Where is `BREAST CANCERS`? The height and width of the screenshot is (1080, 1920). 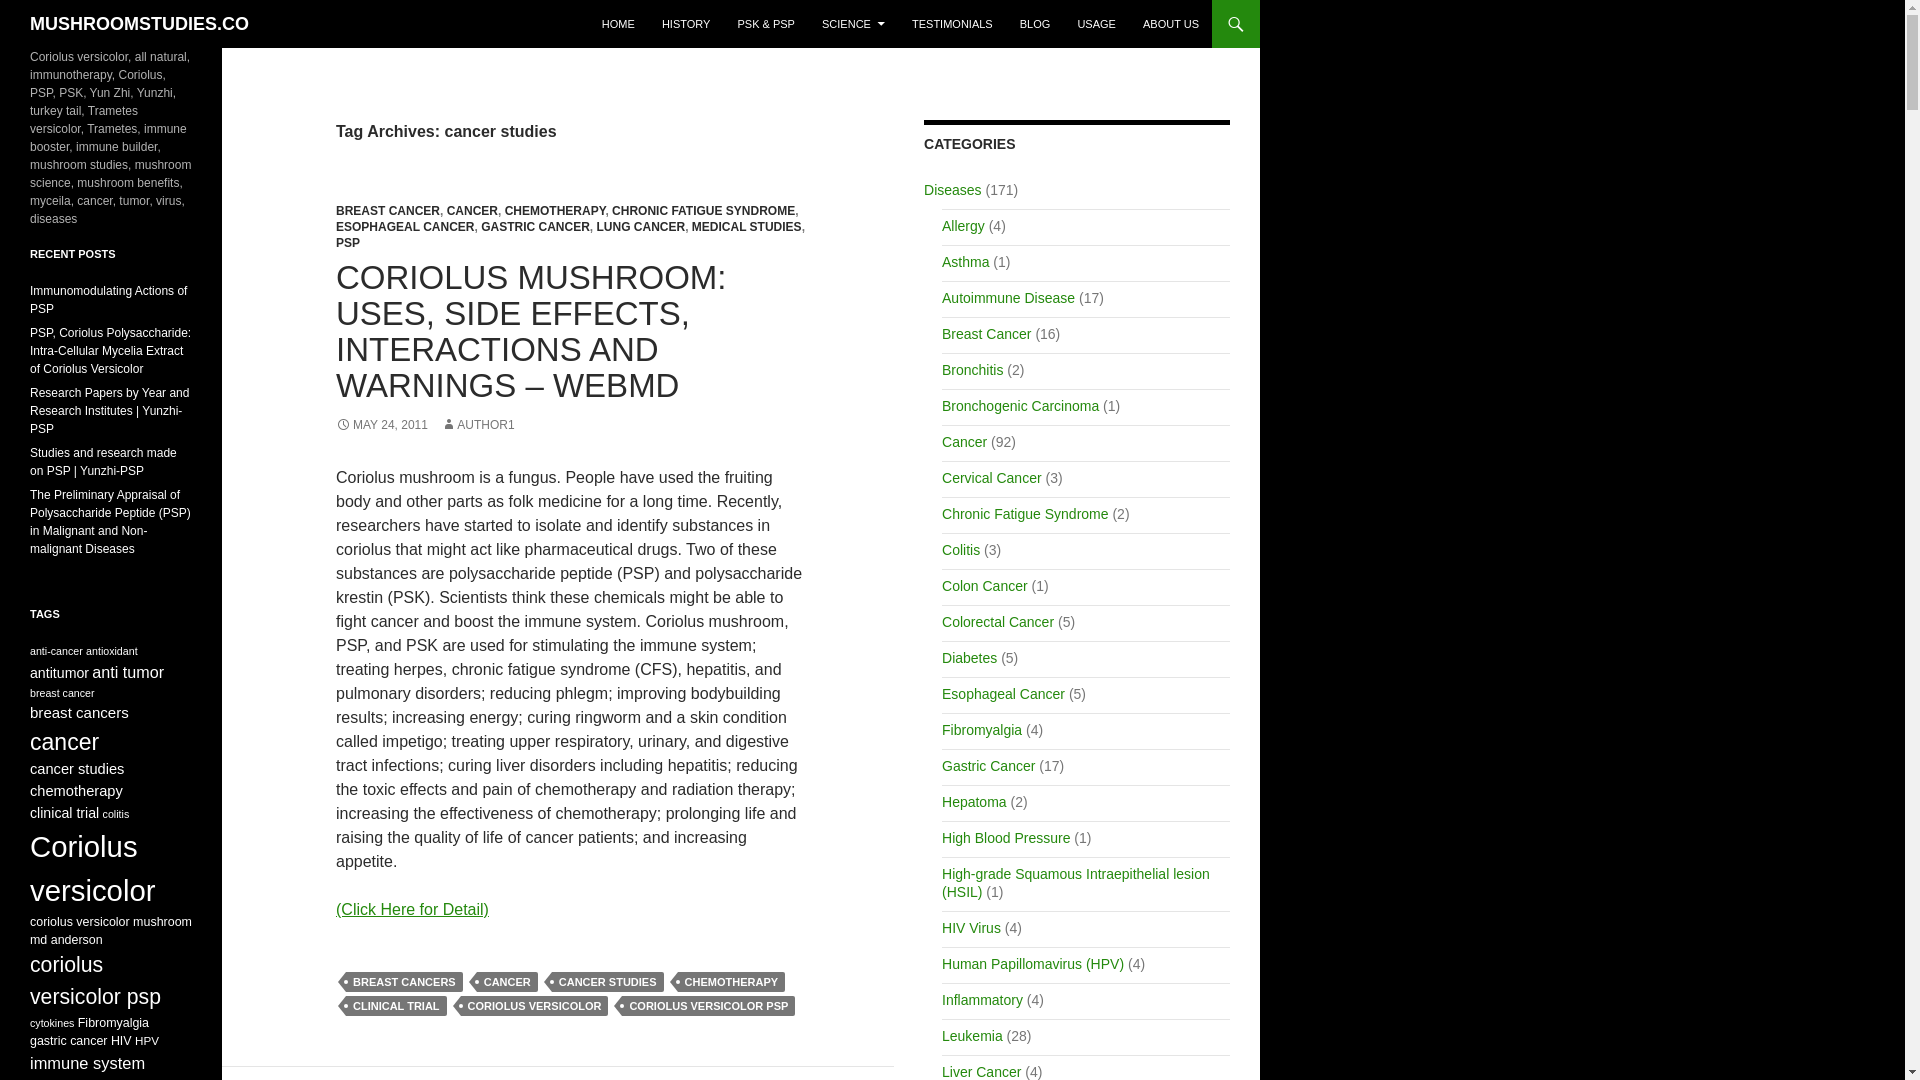 BREAST CANCERS is located at coordinates (404, 982).